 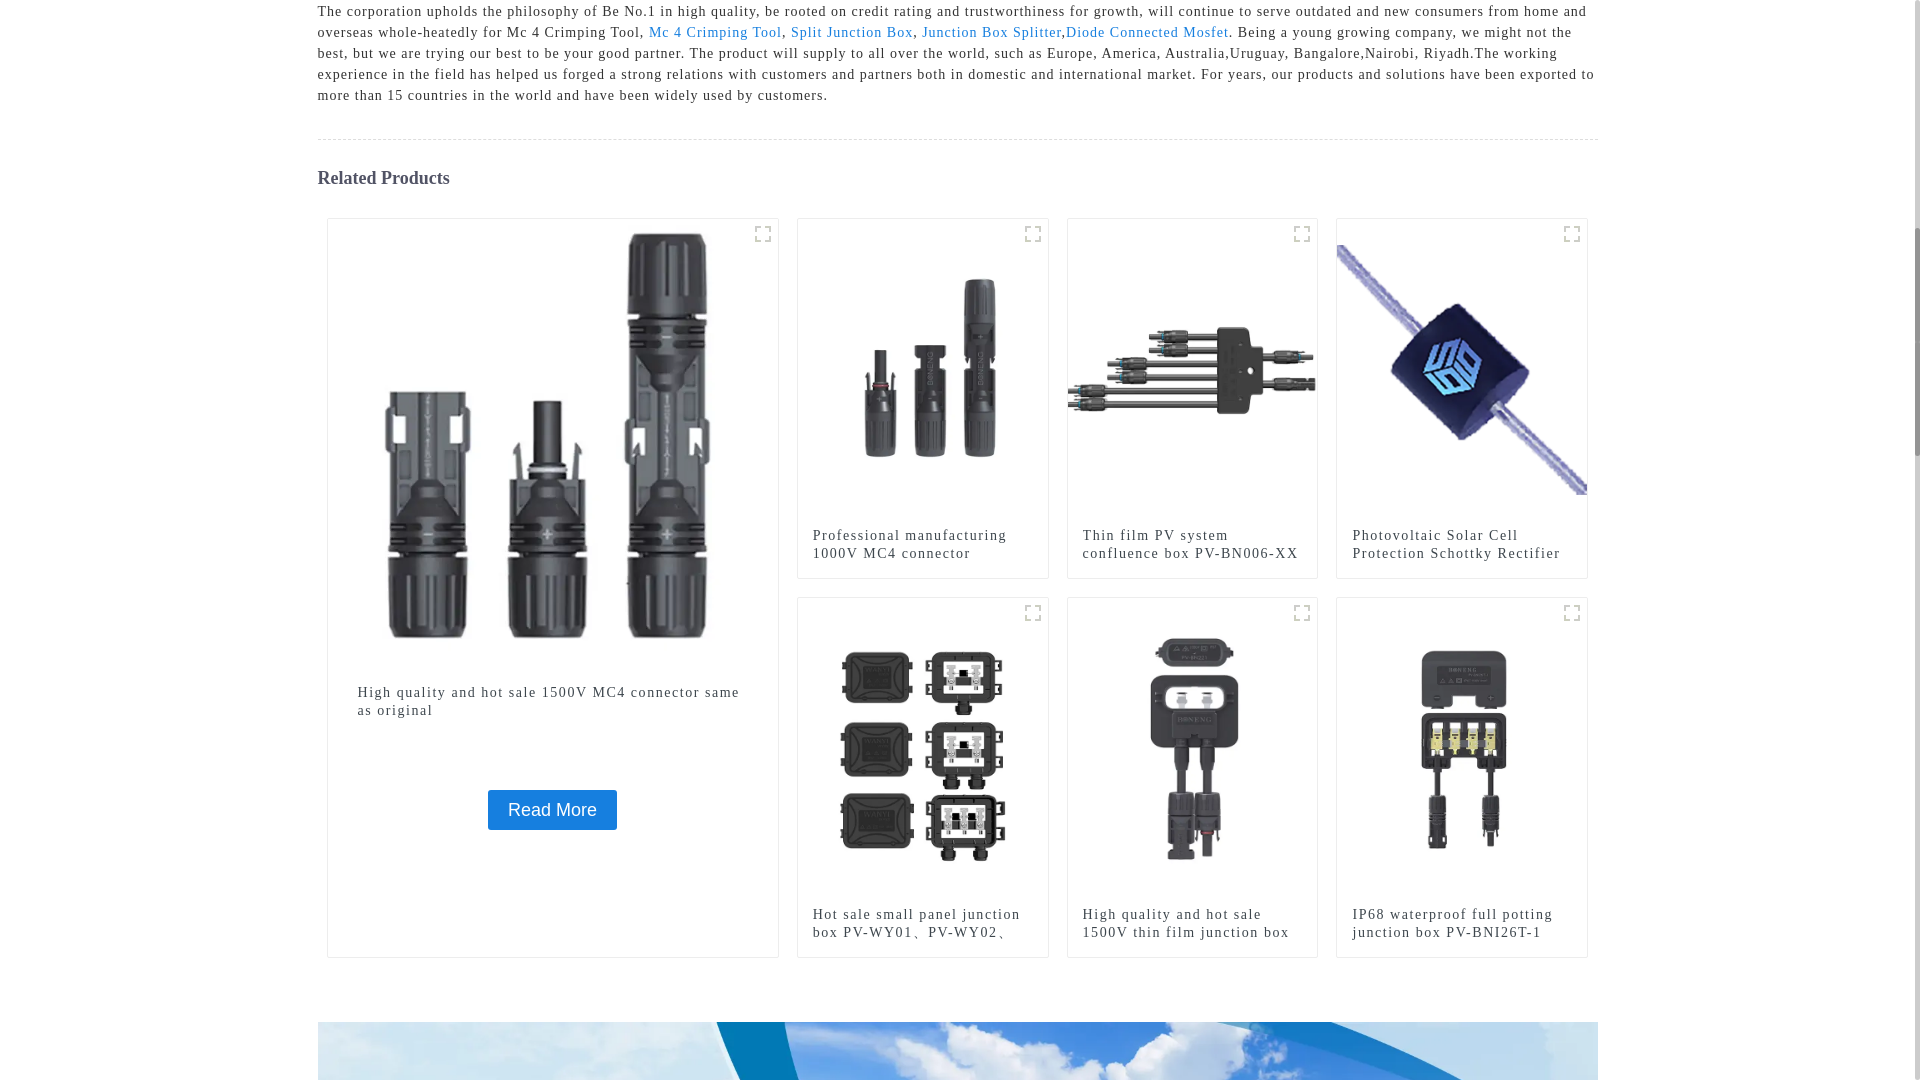 What do you see at coordinates (923, 368) in the screenshot?
I see `Professional manufacturing 1000V MC4 connector ` at bounding box center [923, 368].